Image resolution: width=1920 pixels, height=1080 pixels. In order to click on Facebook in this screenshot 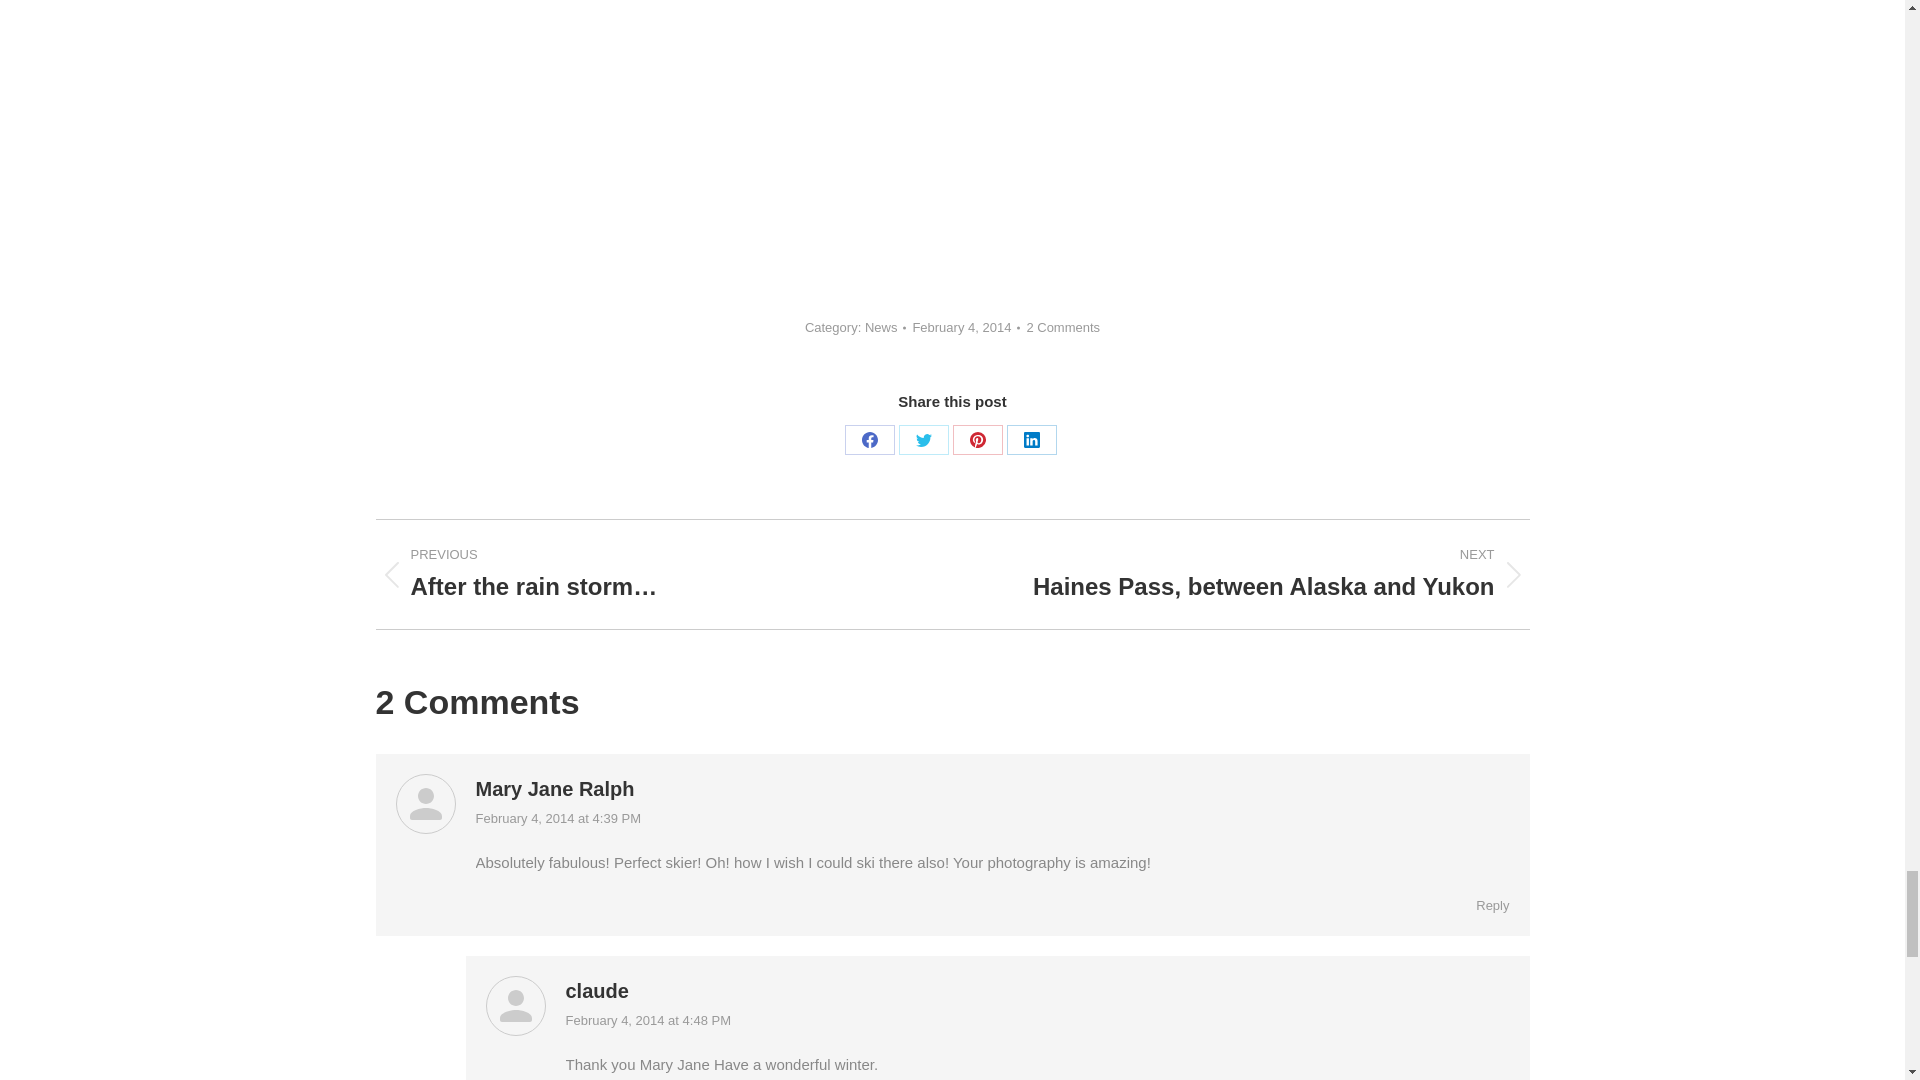, I will do `click(869, 440)`.